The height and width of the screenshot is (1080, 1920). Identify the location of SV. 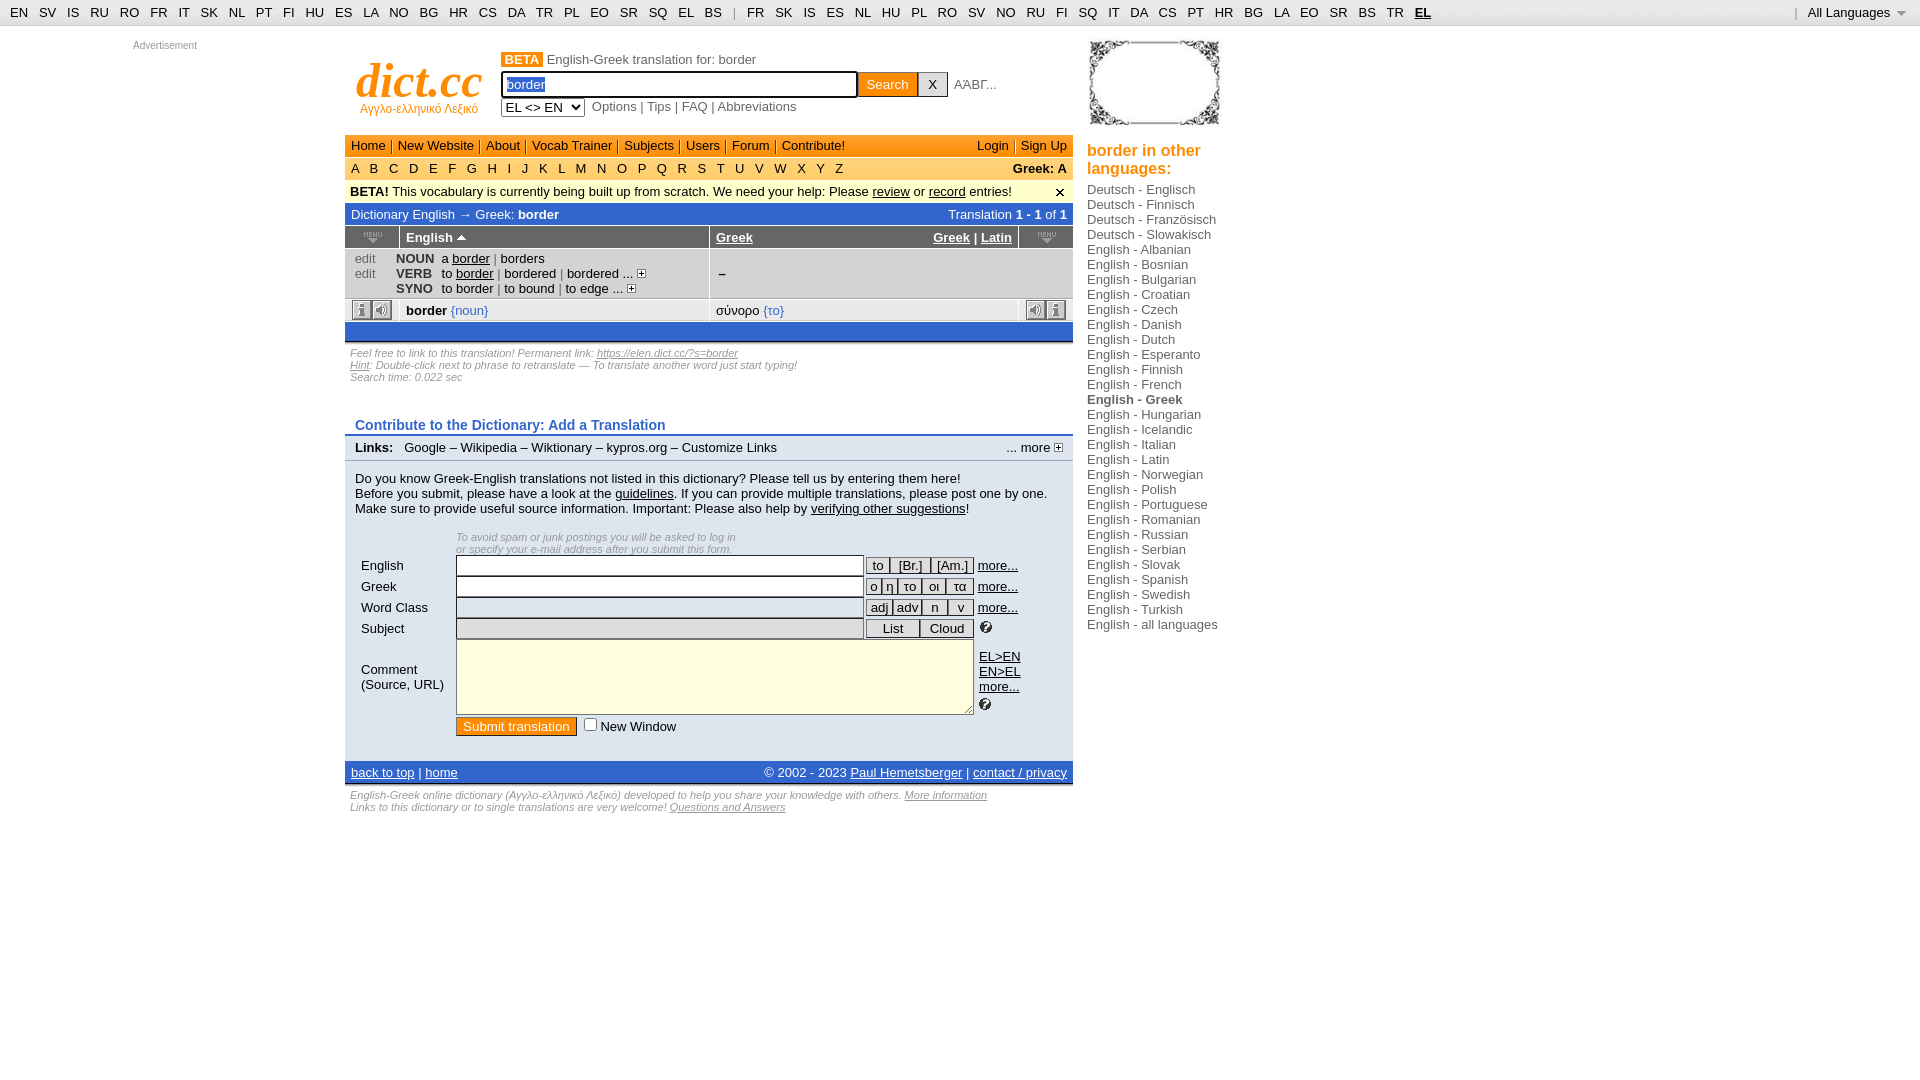
(976, 12).